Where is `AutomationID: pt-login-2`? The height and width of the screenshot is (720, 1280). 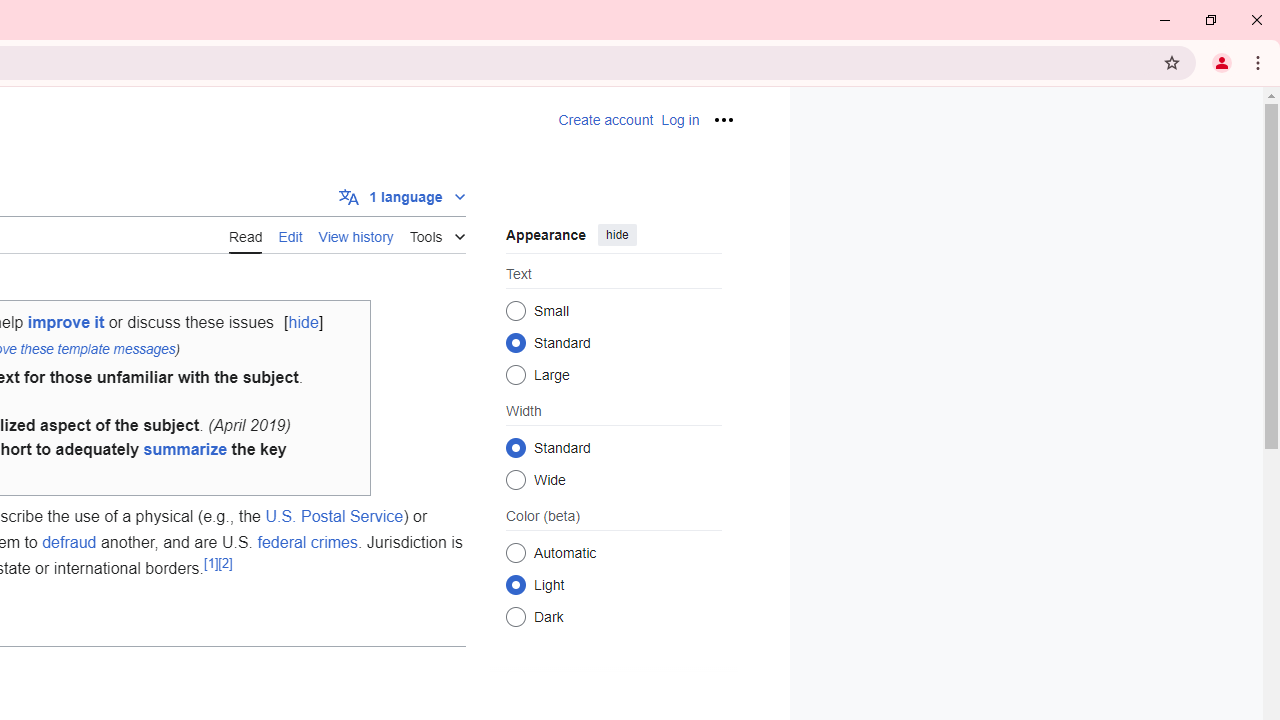 AutomationID: pt-login-2 is located at coordinates (680, 120).